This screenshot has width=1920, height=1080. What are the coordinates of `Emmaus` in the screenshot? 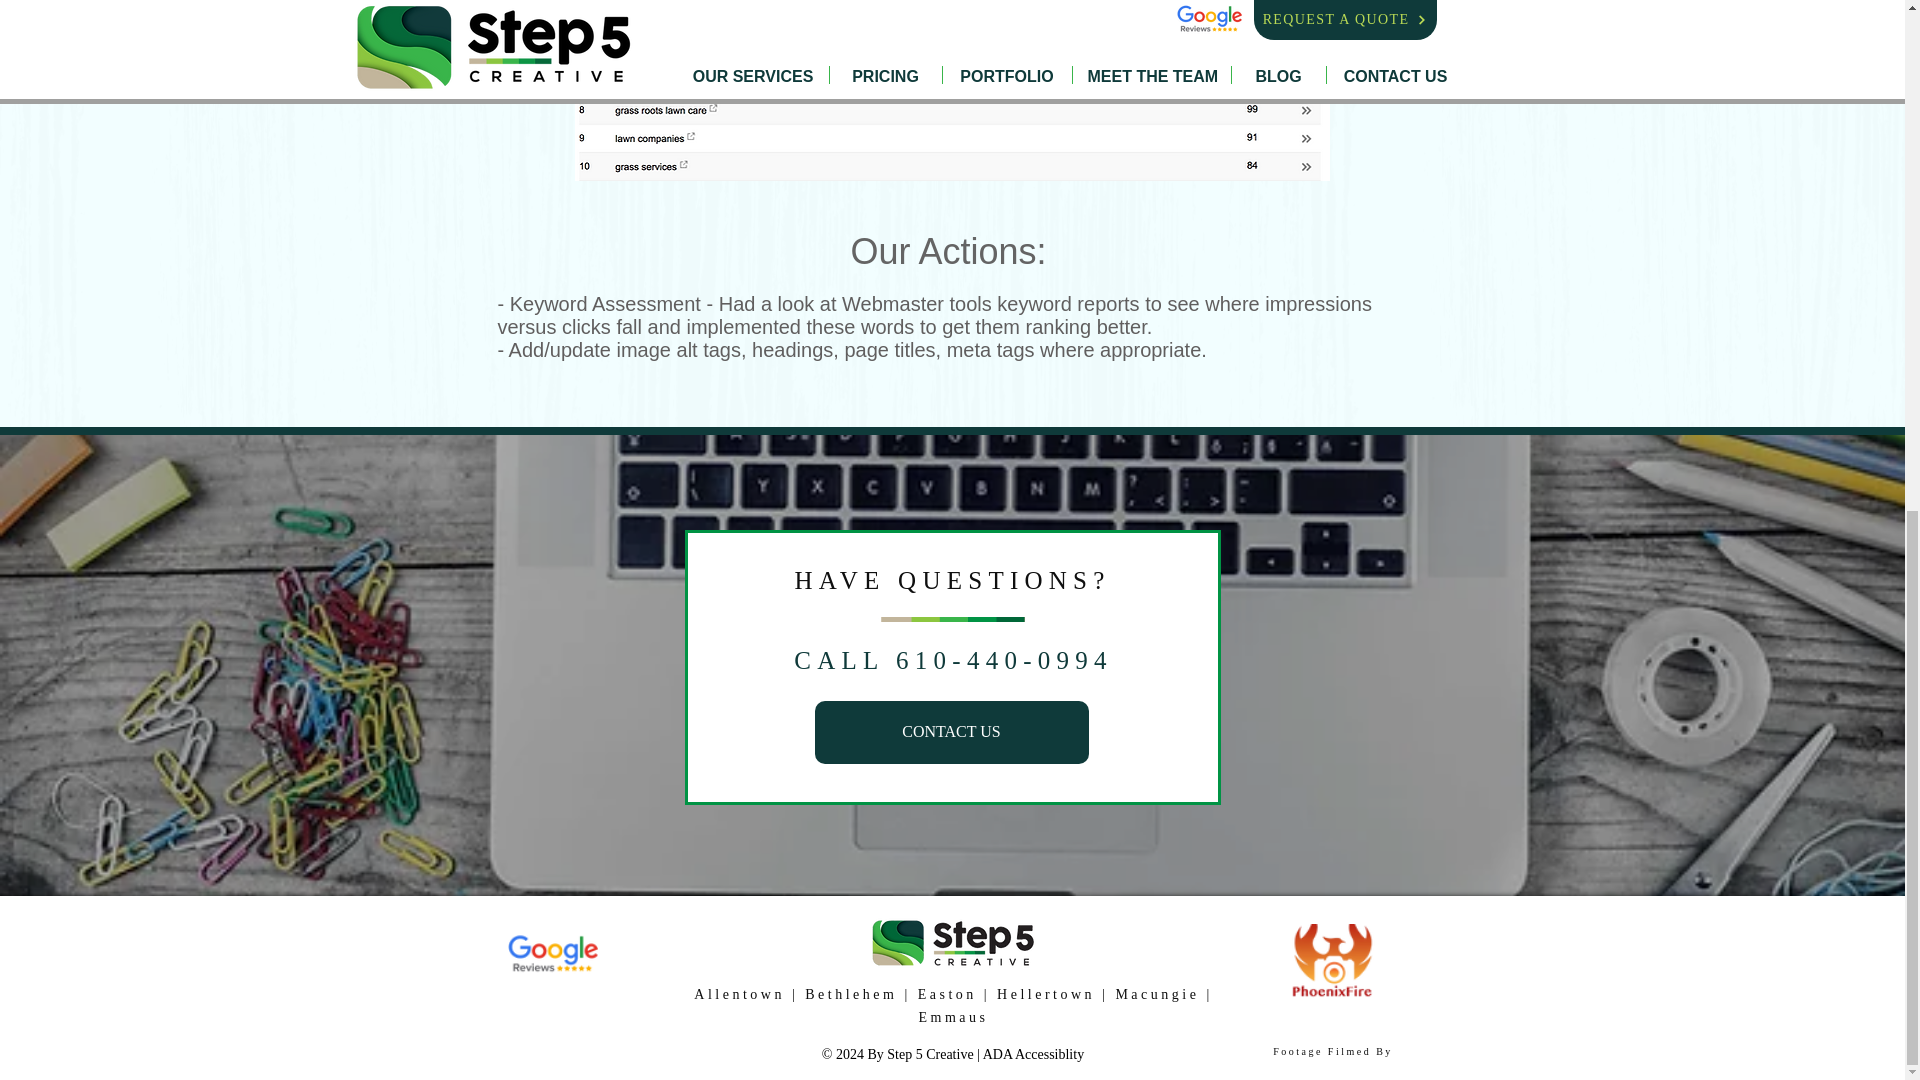 It's located at (952, 1016).